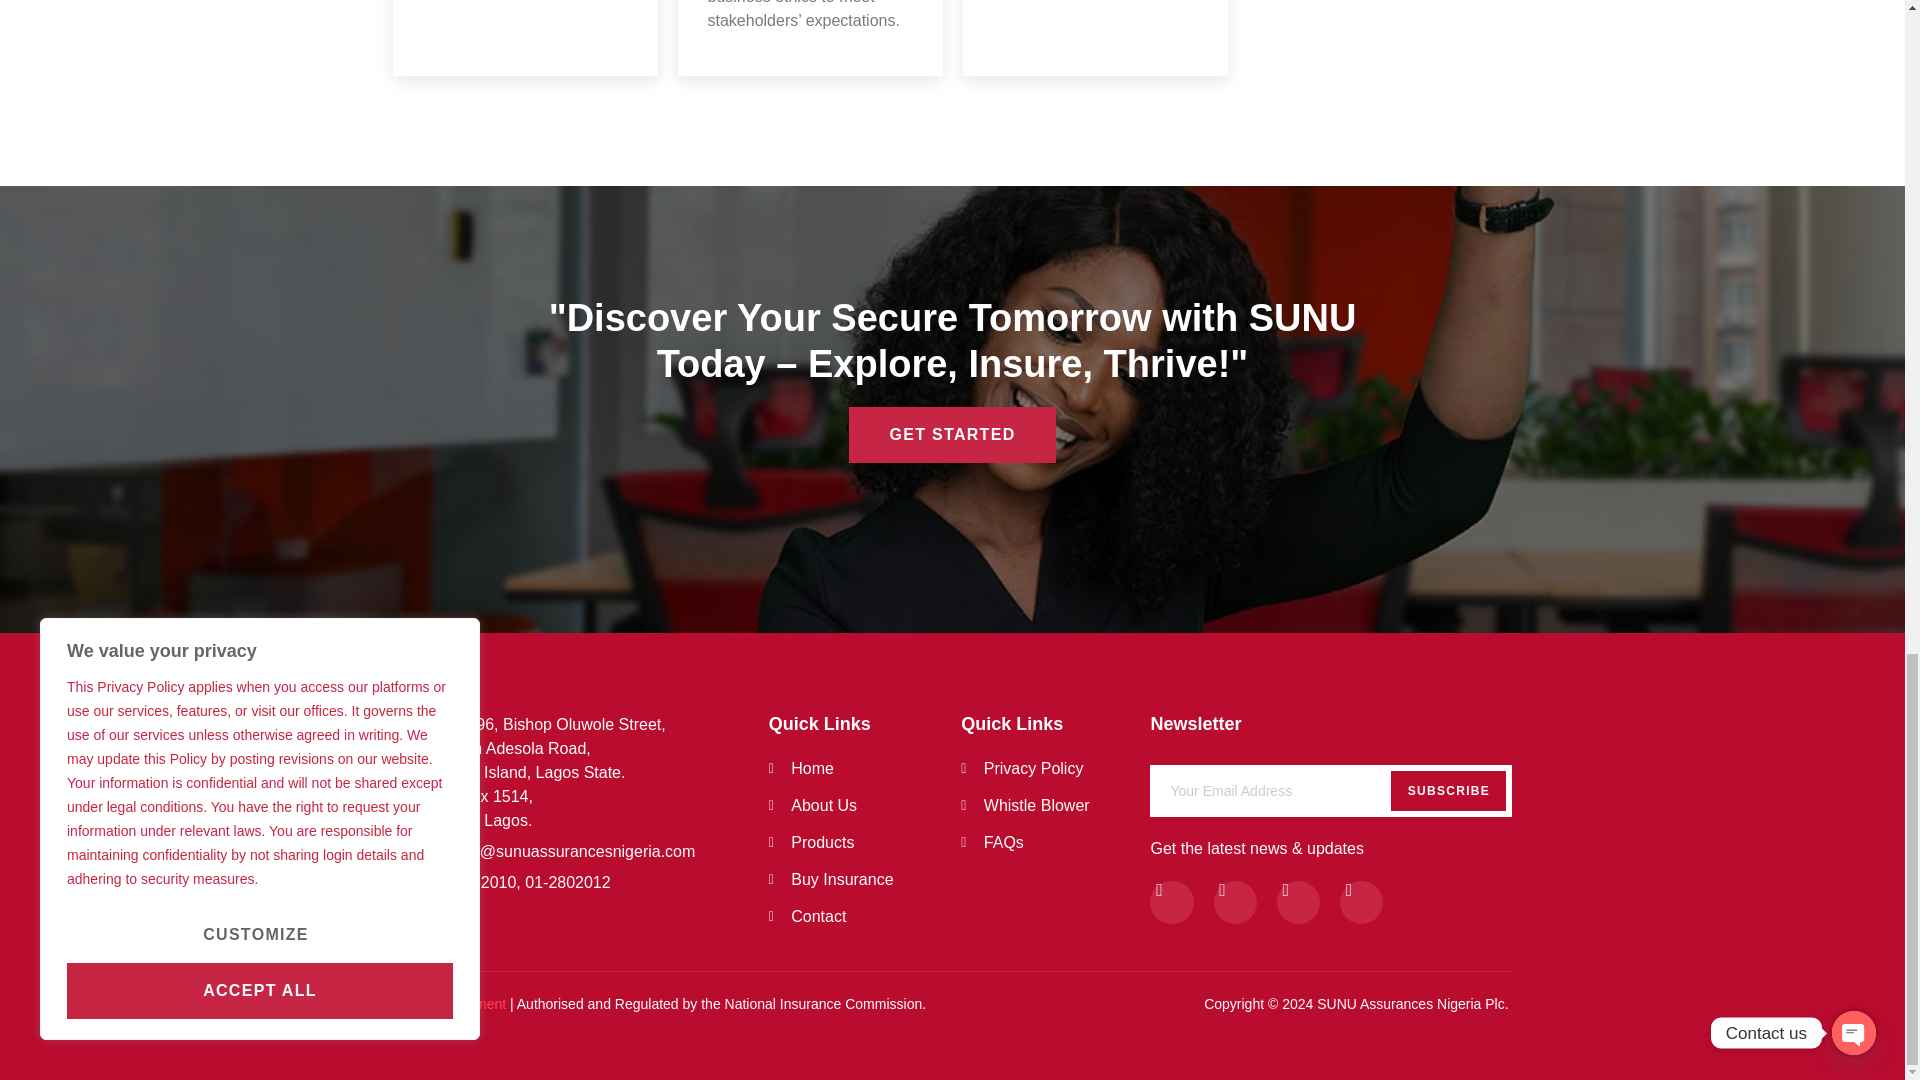 The image size is (1920, 1080). What do you see at coordinates (1331, 786) in the screenshot?
I see `SUBSCRIBE` at bounding box center [1331, 786].